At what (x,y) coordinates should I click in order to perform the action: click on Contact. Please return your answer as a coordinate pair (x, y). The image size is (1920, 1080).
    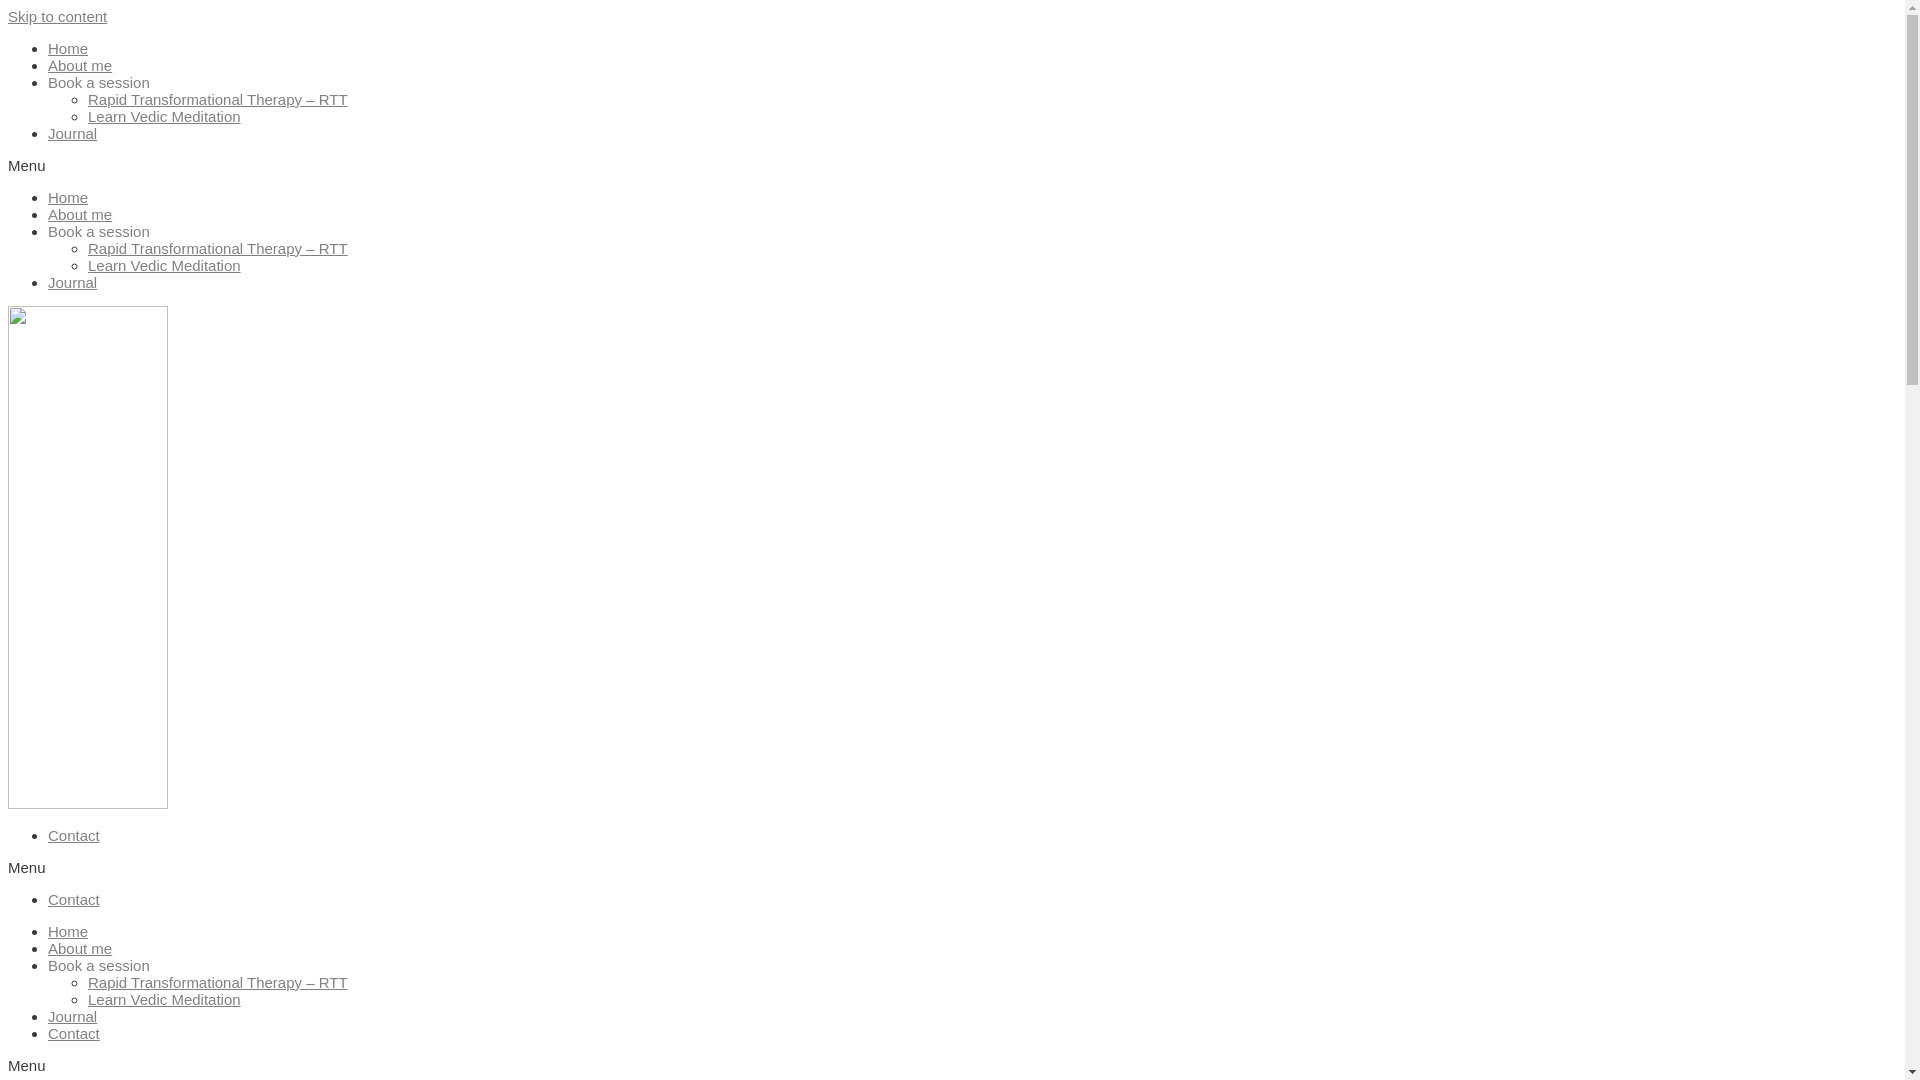
    Looking at the image, I should click on (74, 1034).